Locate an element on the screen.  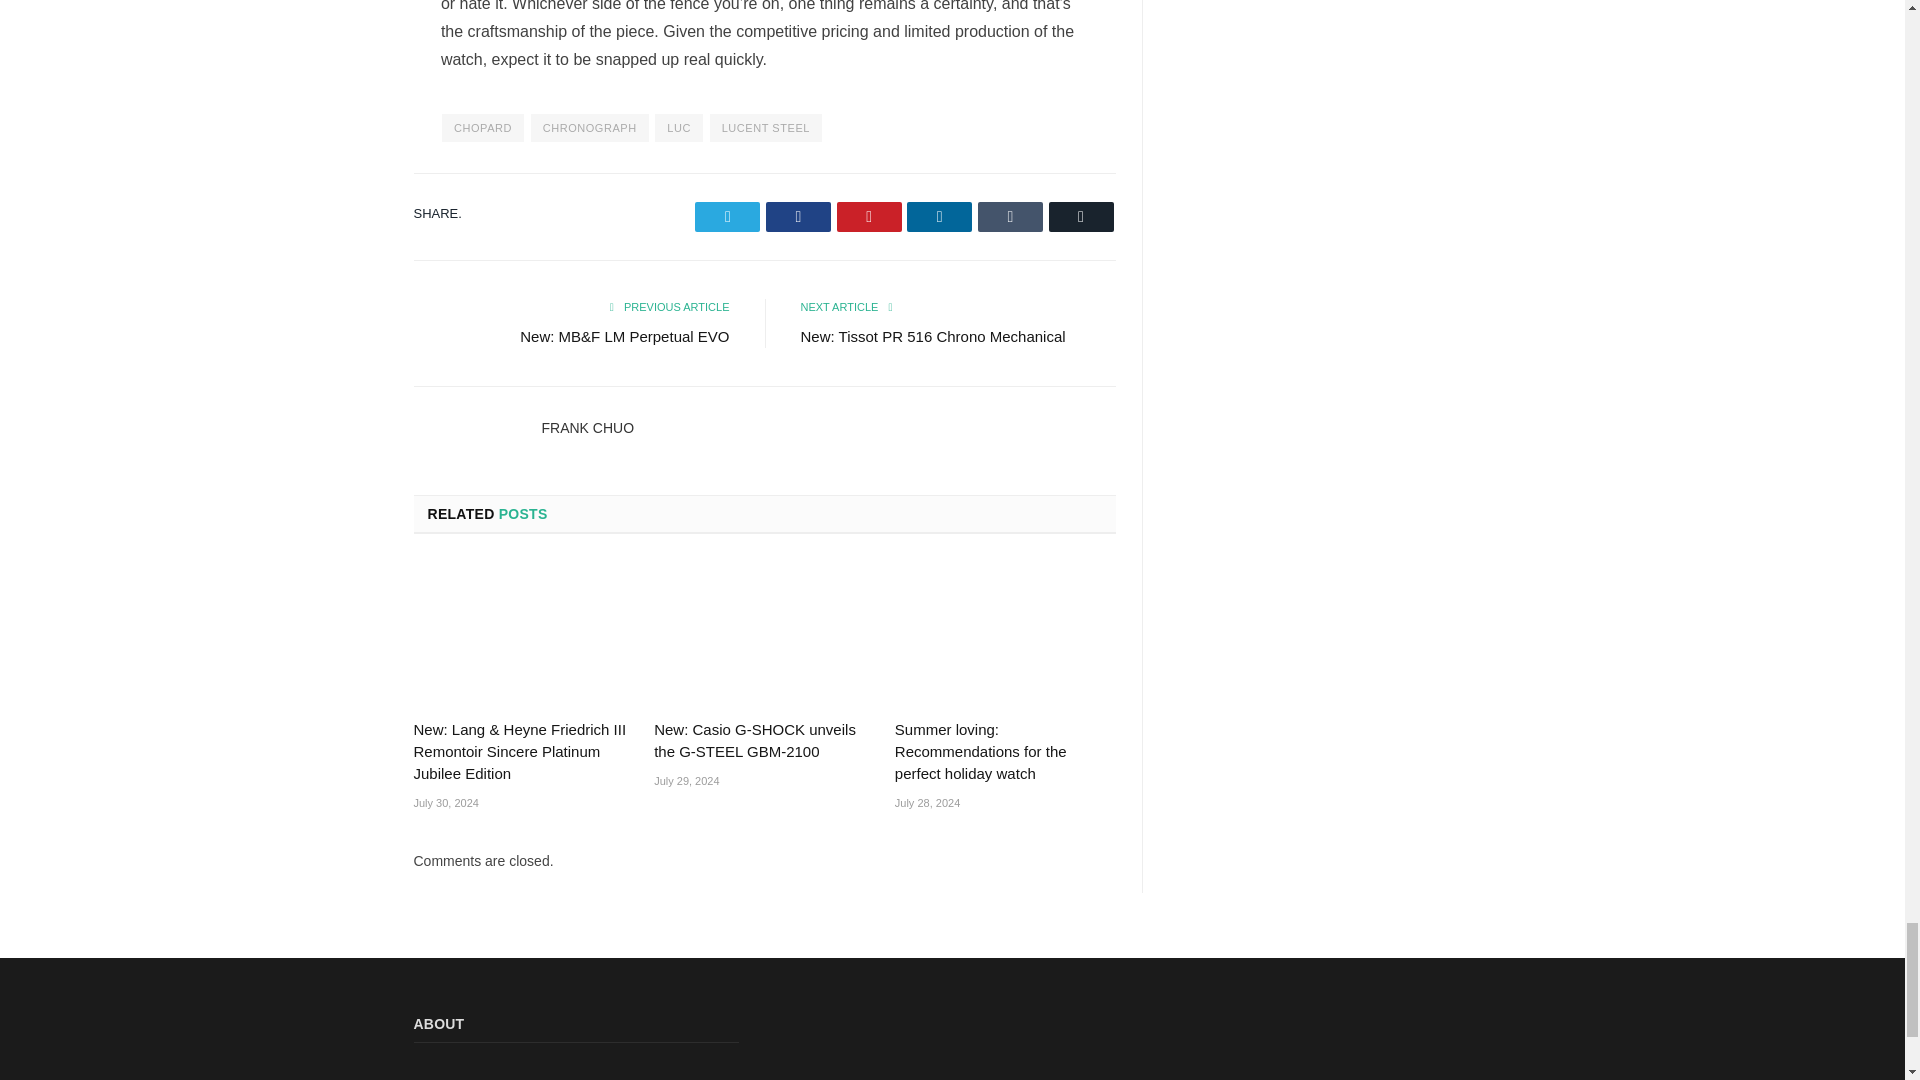
LUC is located at coordinates (678, 128).